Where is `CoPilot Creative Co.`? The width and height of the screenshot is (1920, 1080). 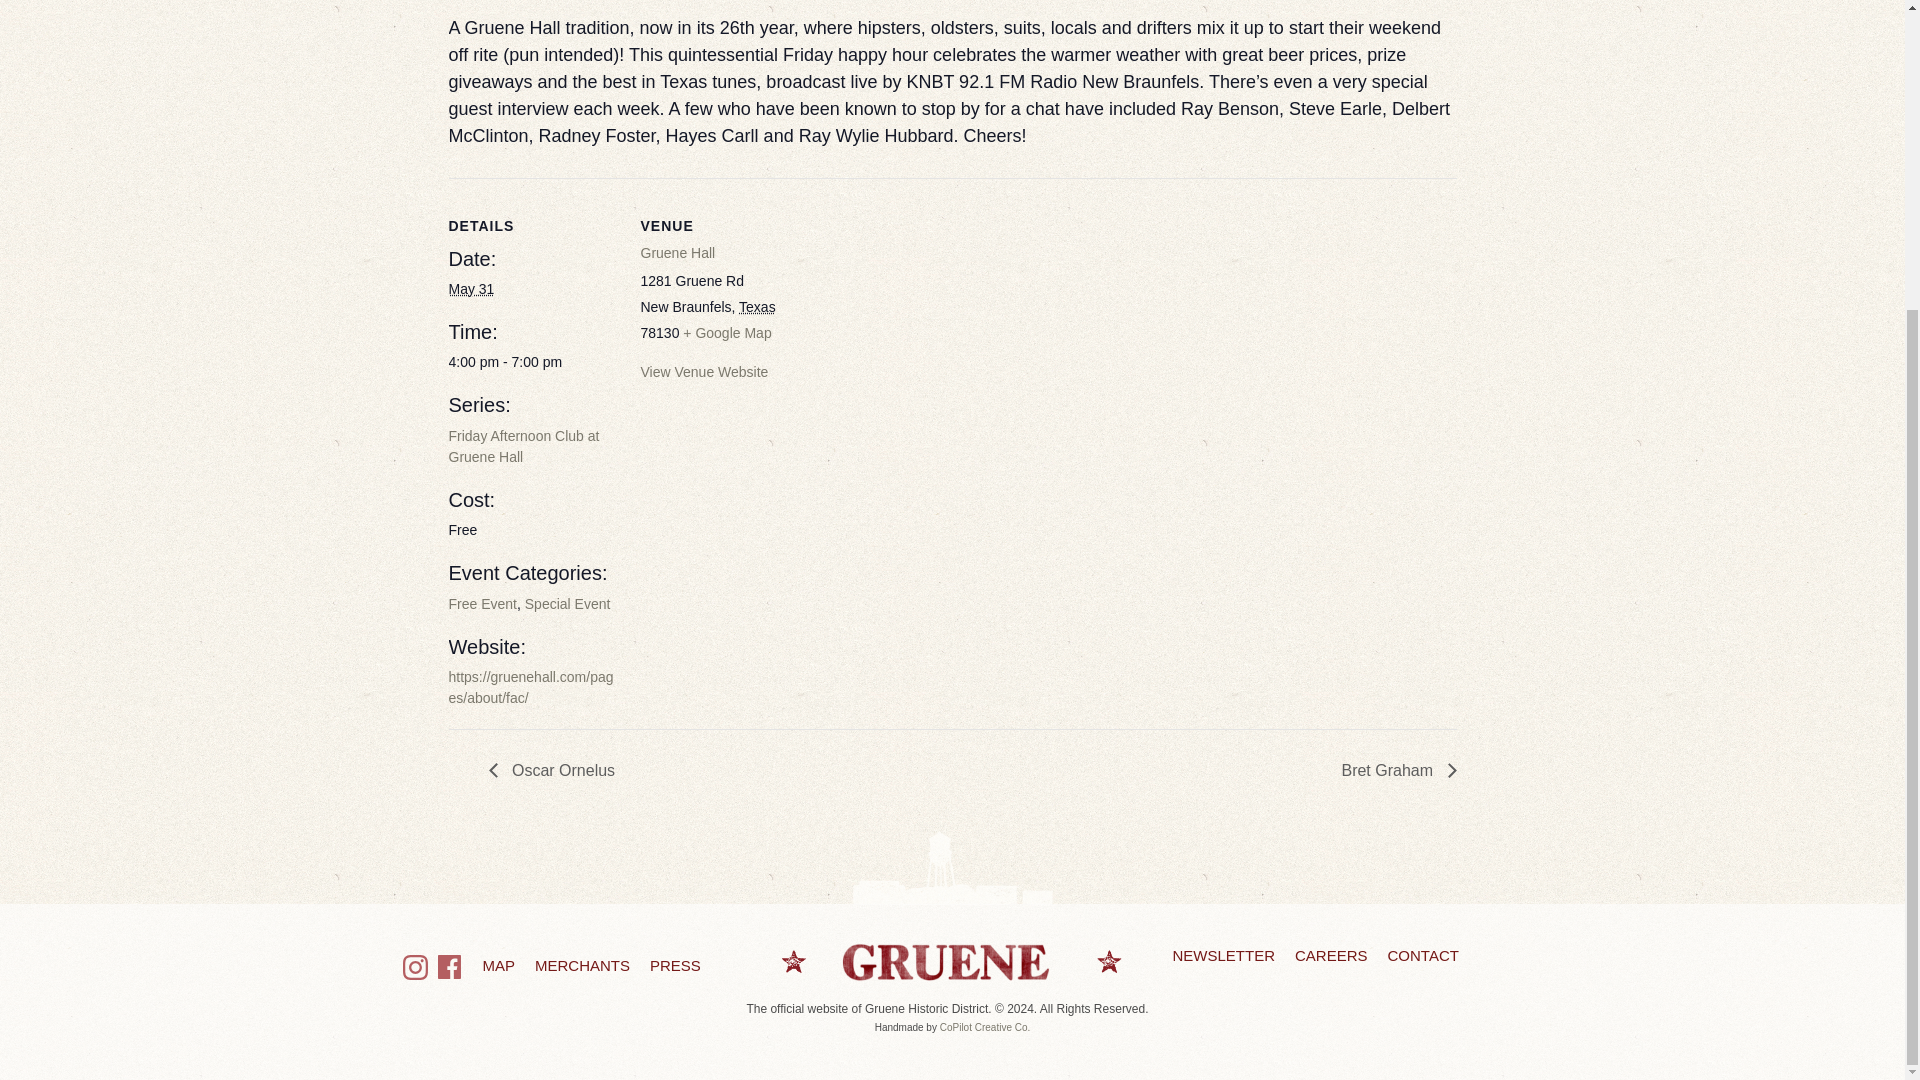 CoPilot Creative Co. is located at coordinates (986, 1026).